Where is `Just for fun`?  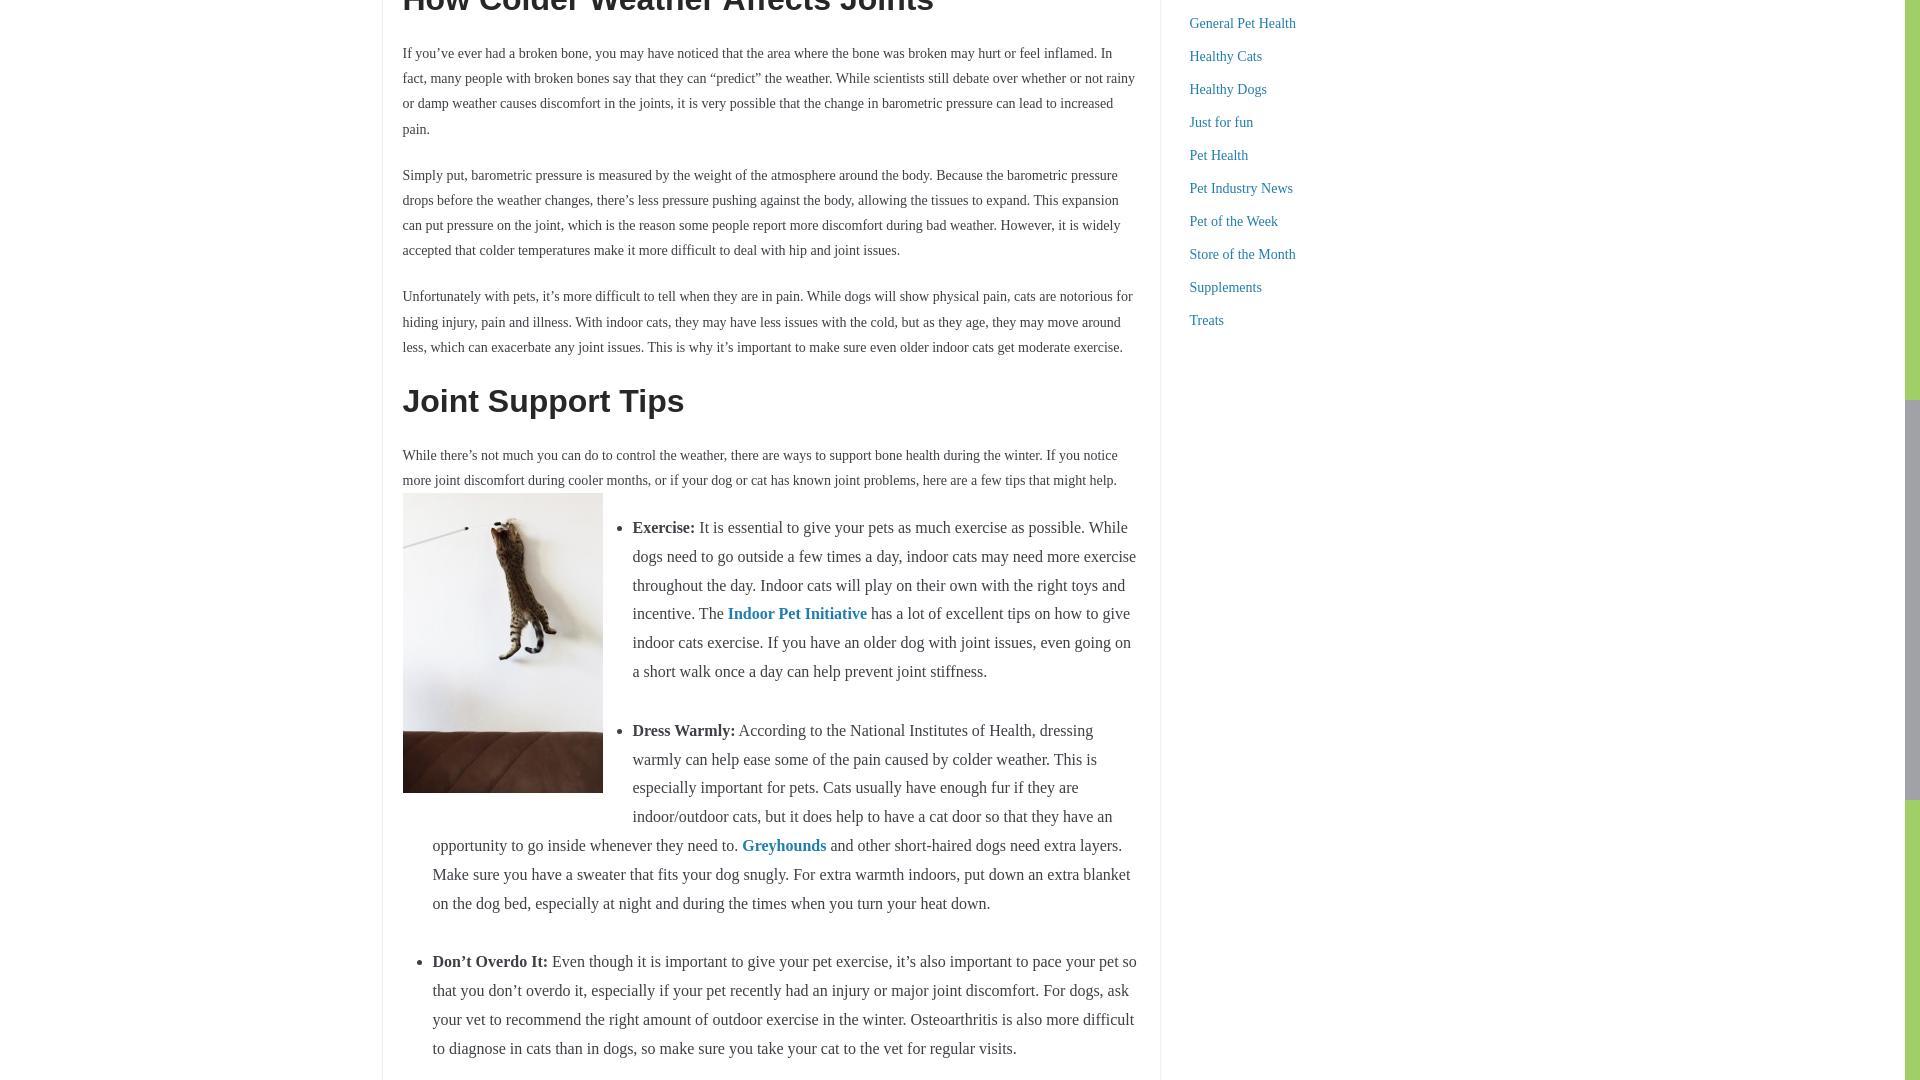 Just for fun is located at coordinates (1222, 122).